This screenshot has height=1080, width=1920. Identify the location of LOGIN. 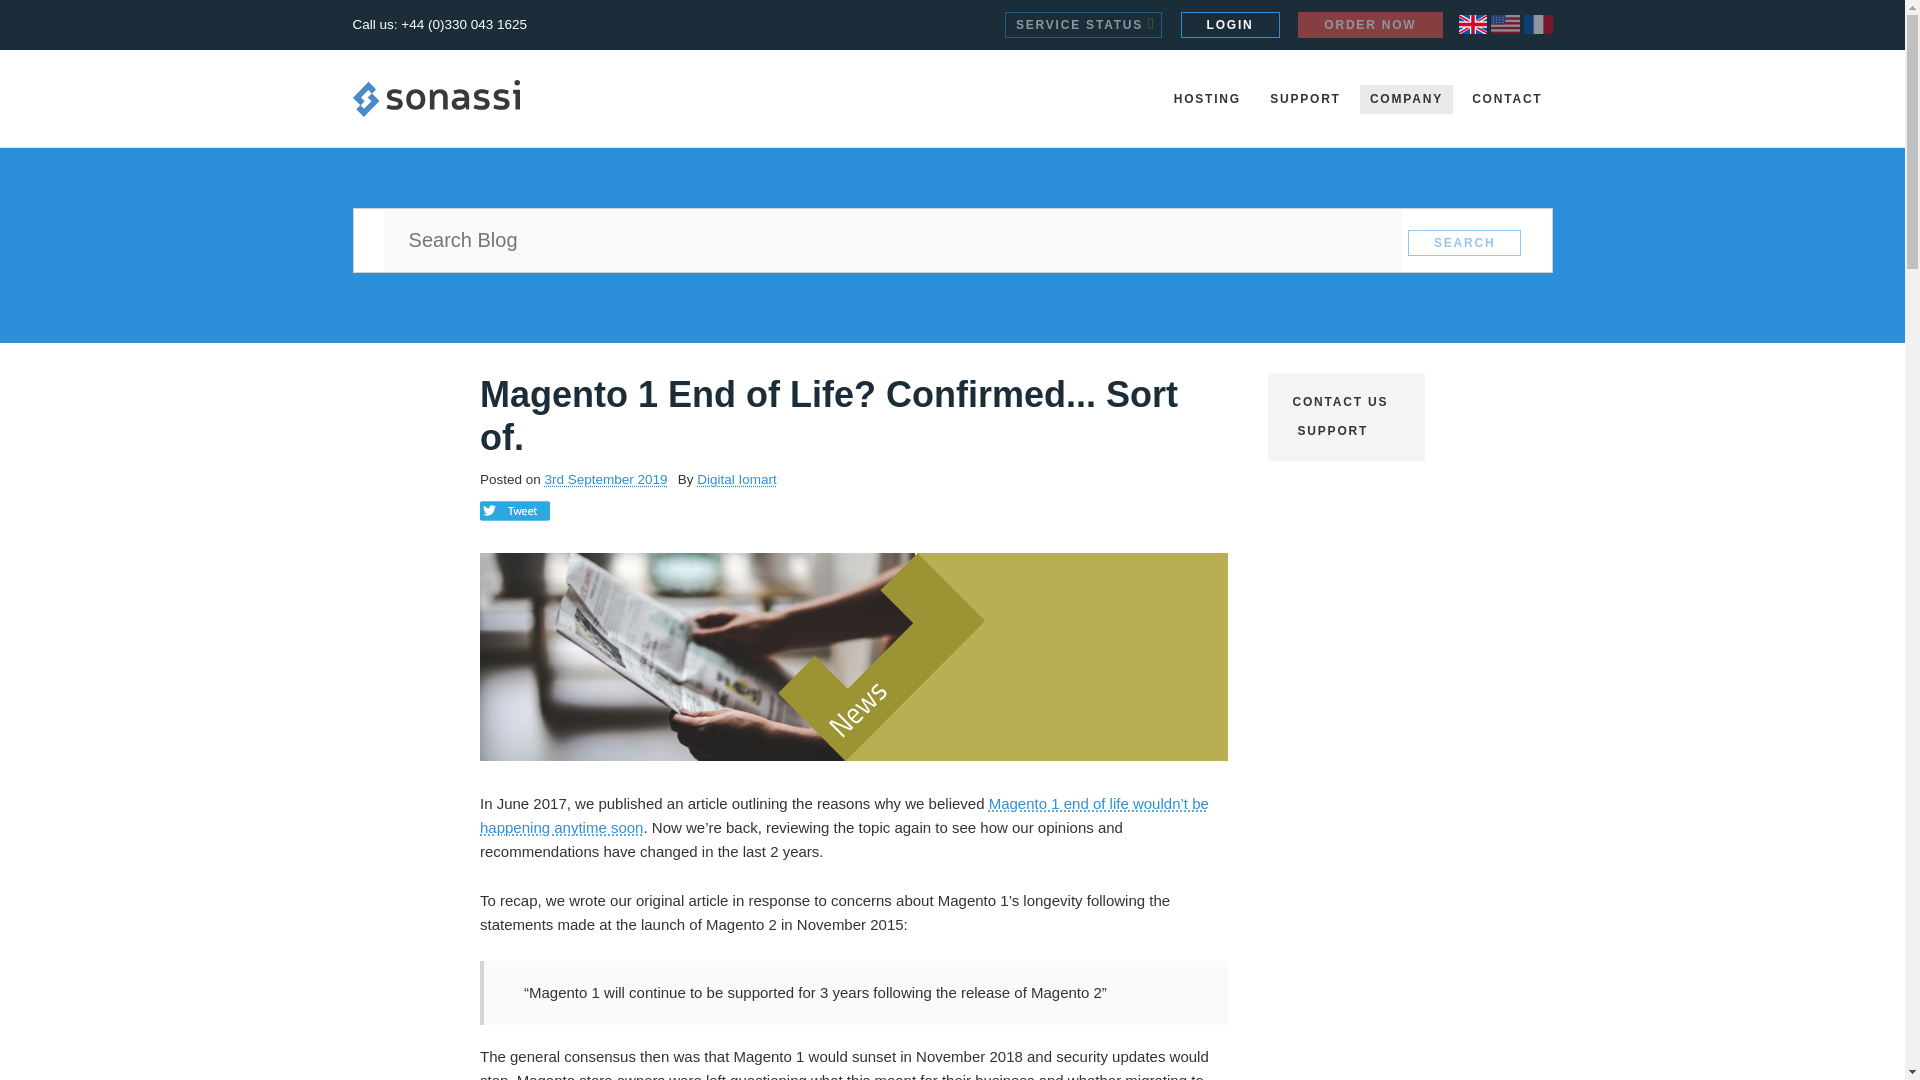
(1230, 24).